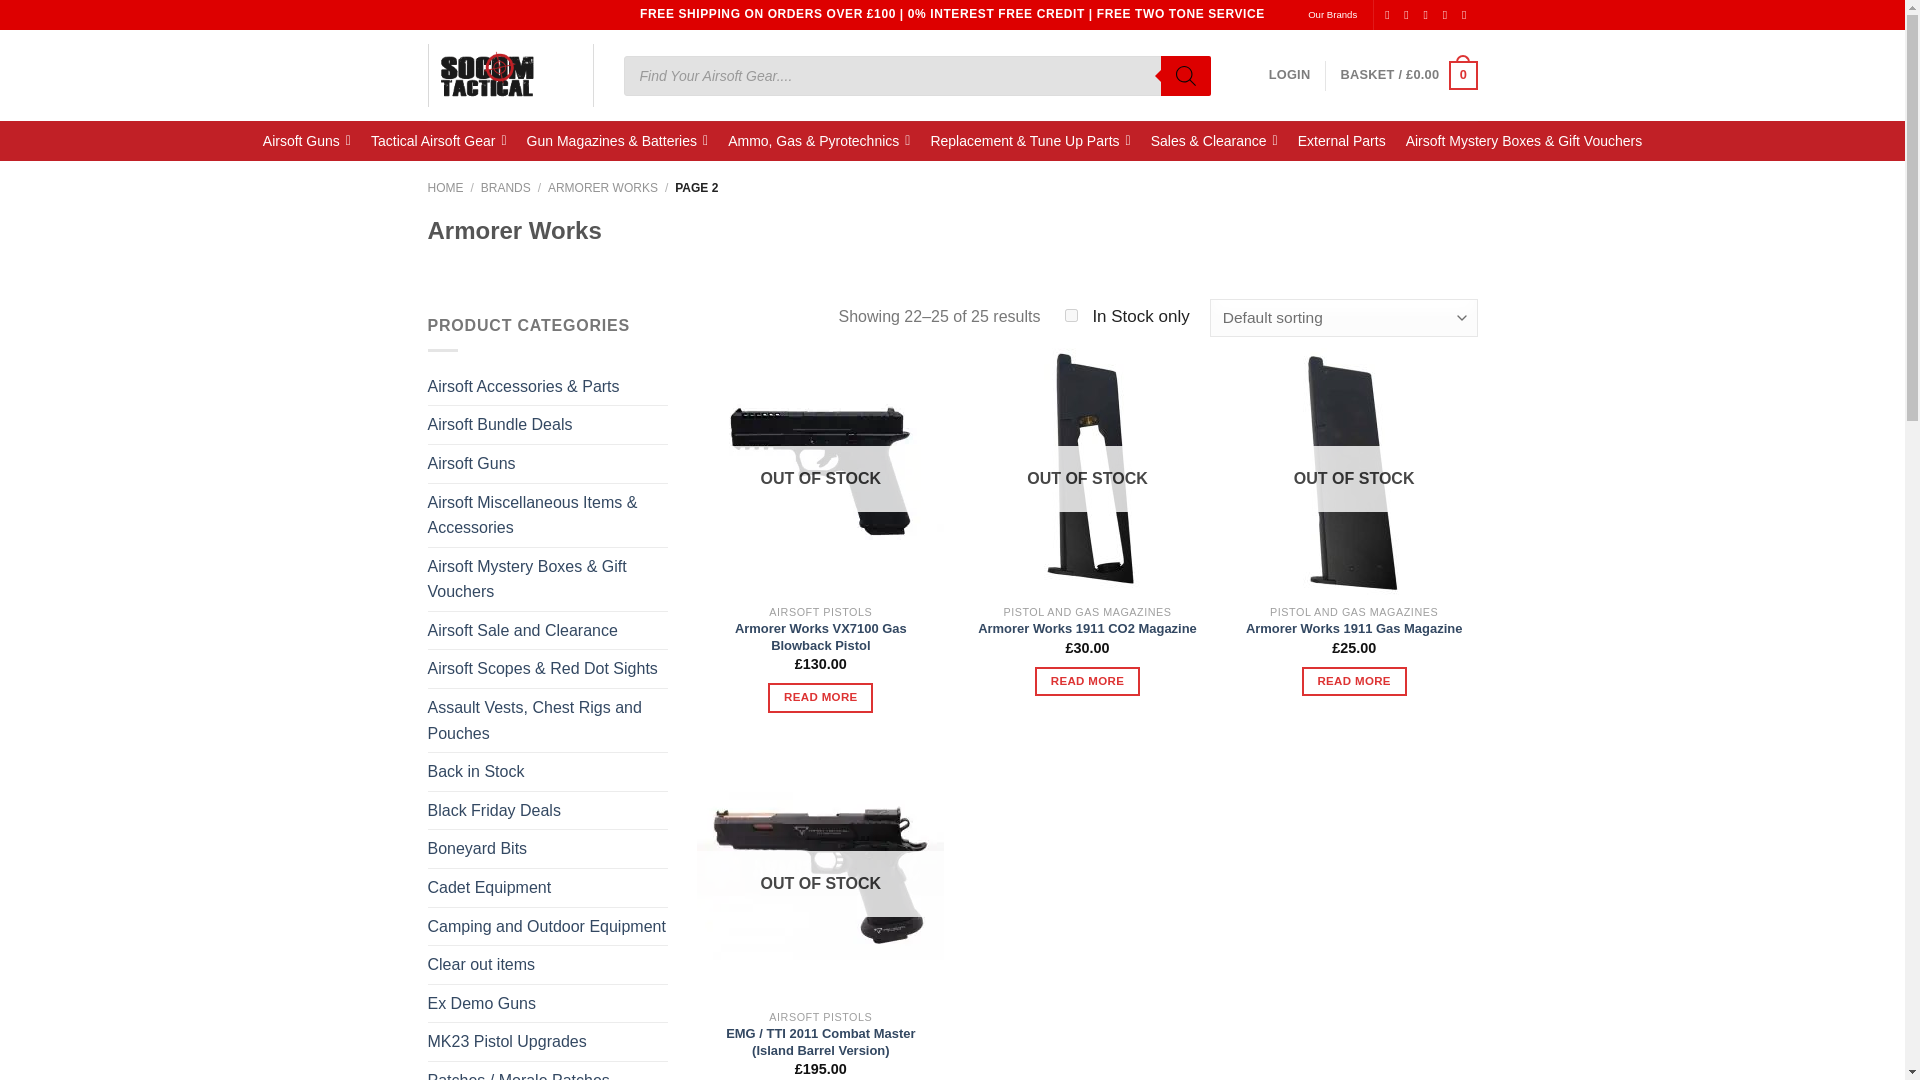 The image size is (1920, 1080). I want to click on LOGIN, so click(1290, 75).